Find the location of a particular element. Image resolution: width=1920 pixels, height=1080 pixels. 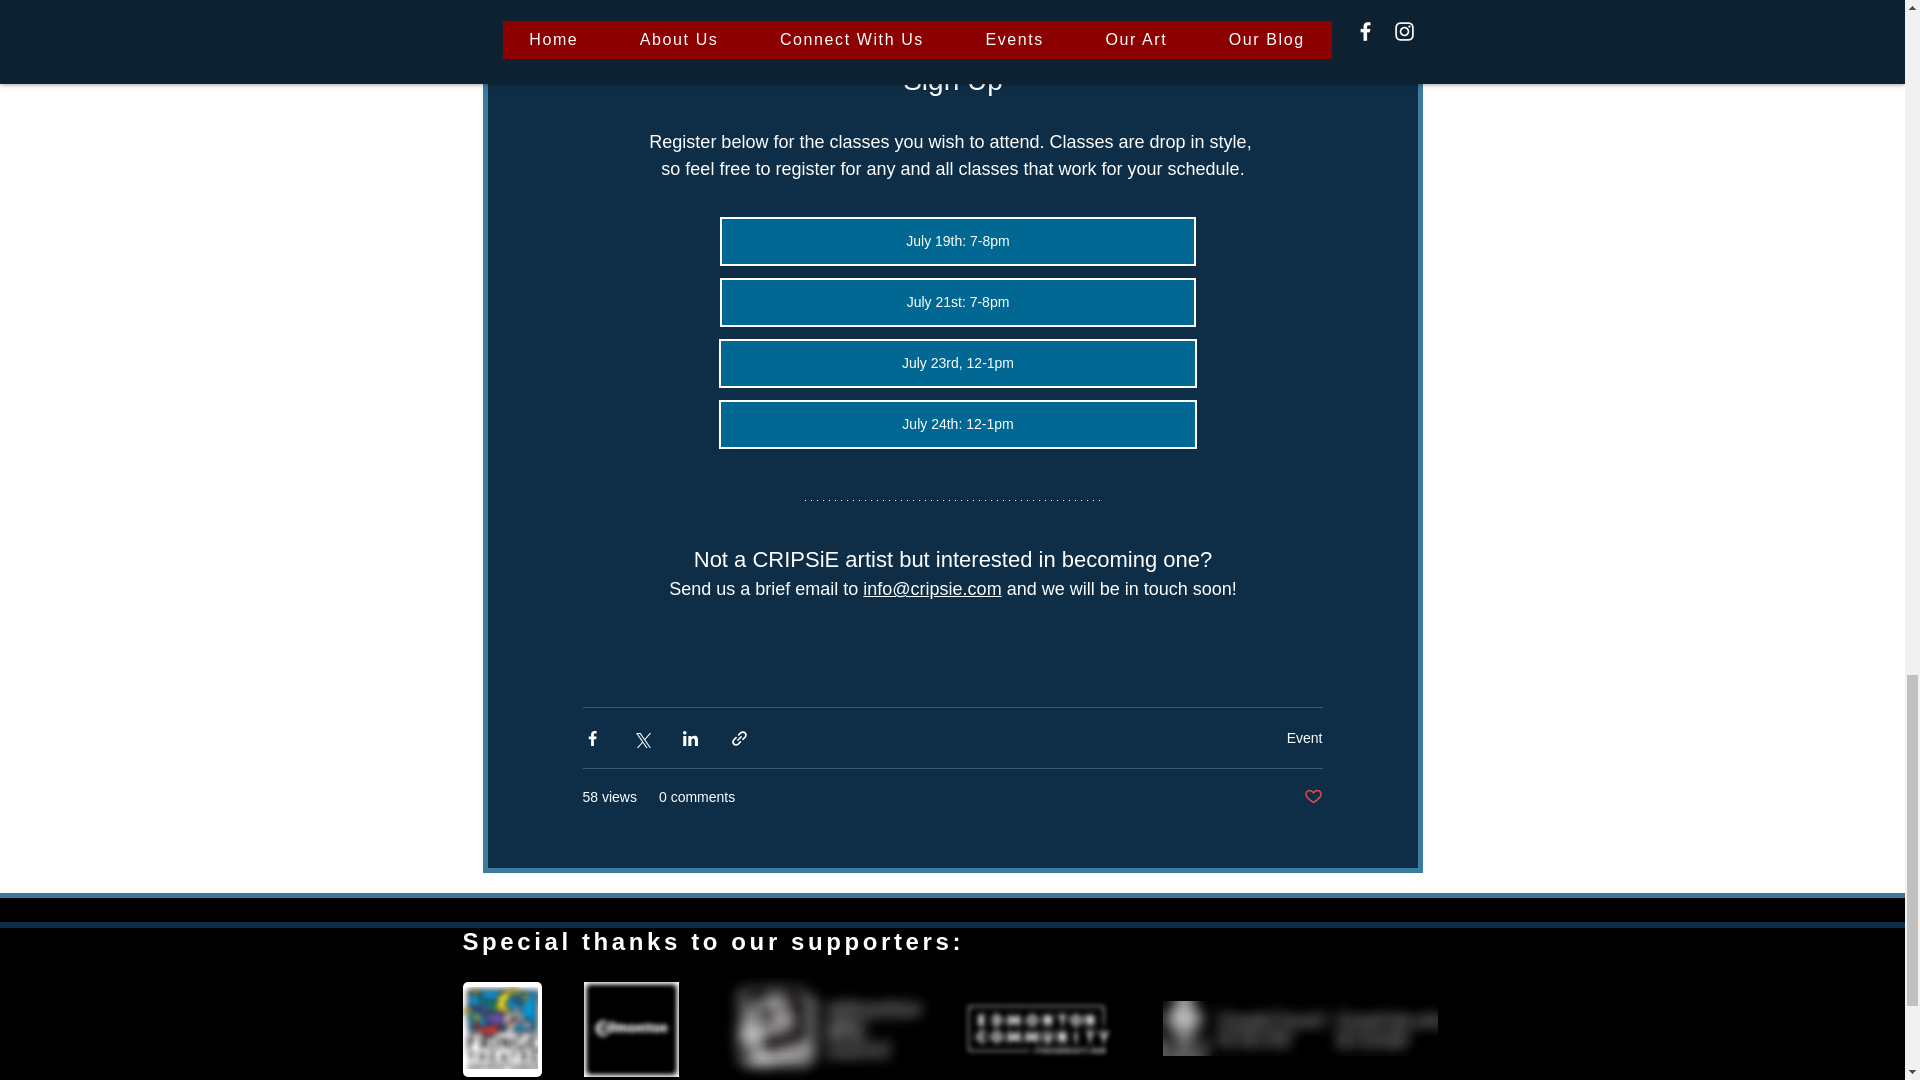

July 23rd, 12-1pm is located at coordinates (957, 363).